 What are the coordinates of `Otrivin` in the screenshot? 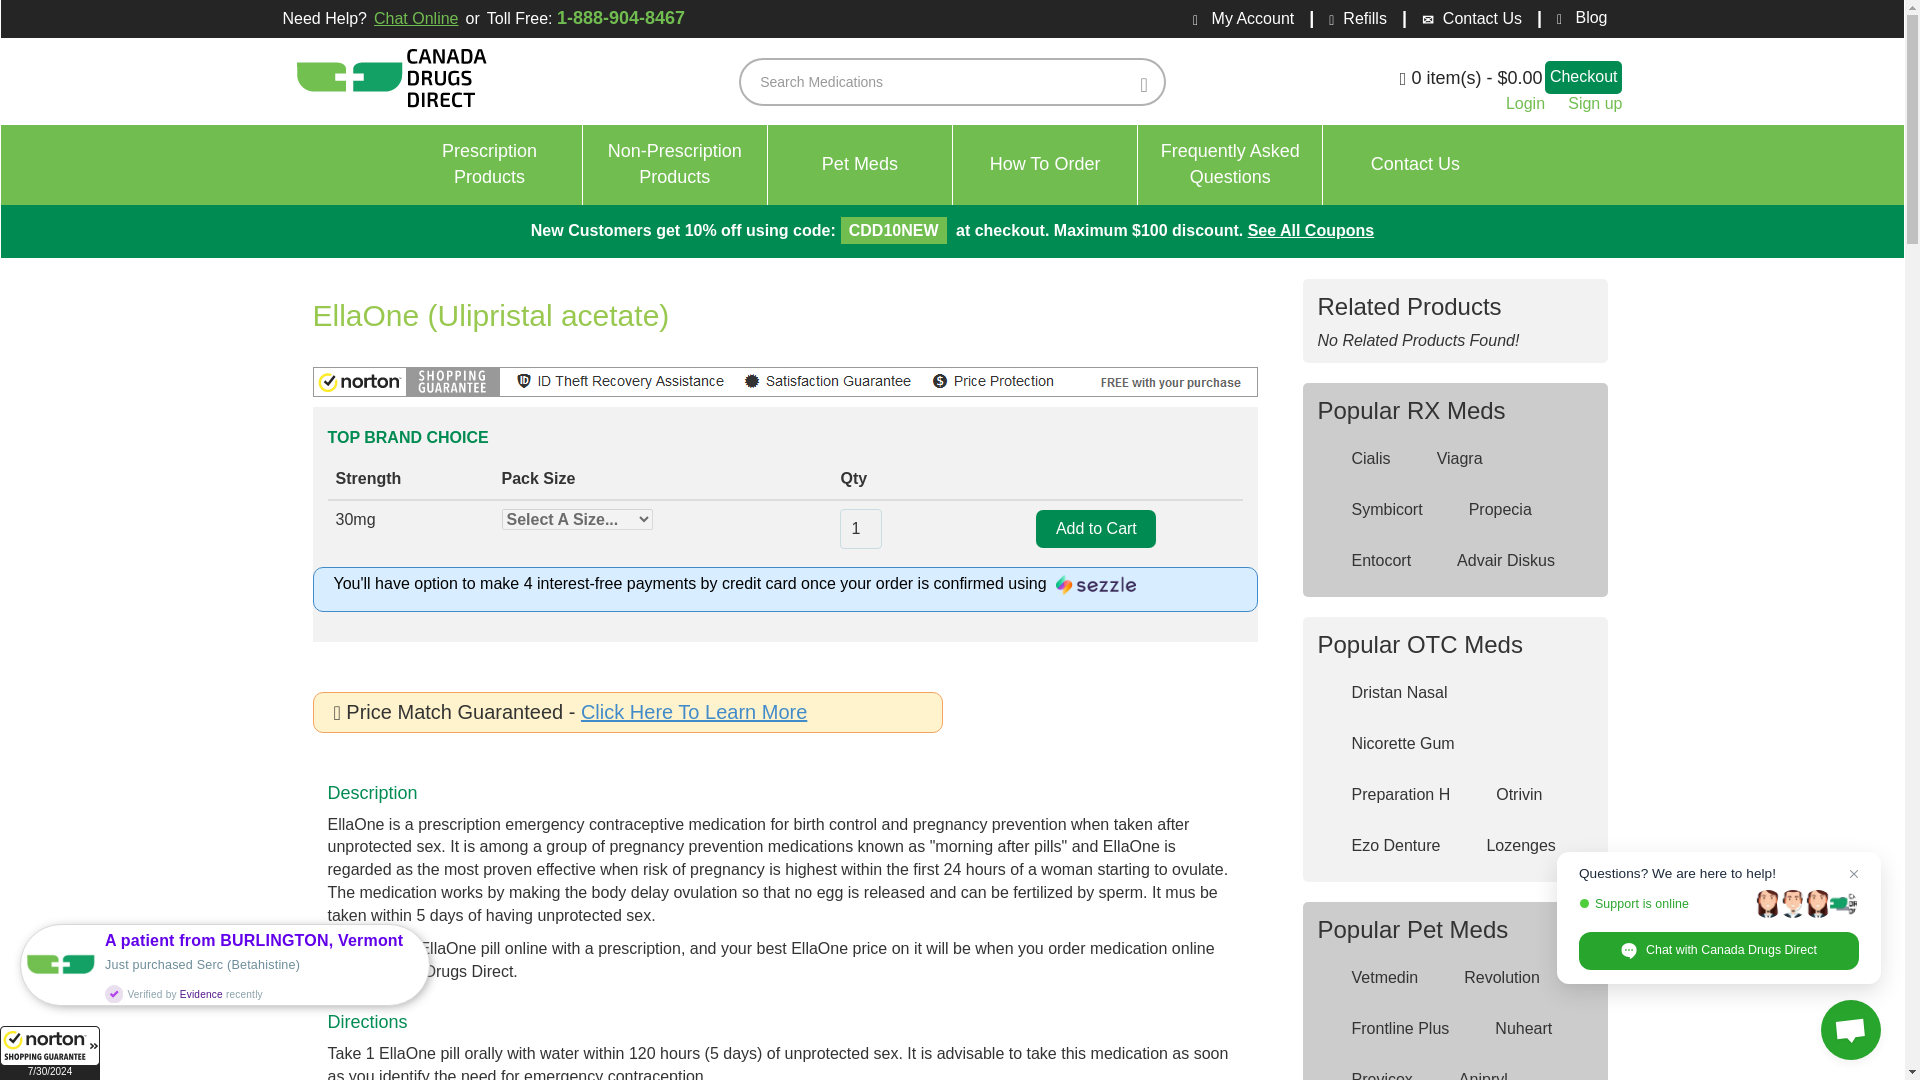 It's located at (1504, 795).